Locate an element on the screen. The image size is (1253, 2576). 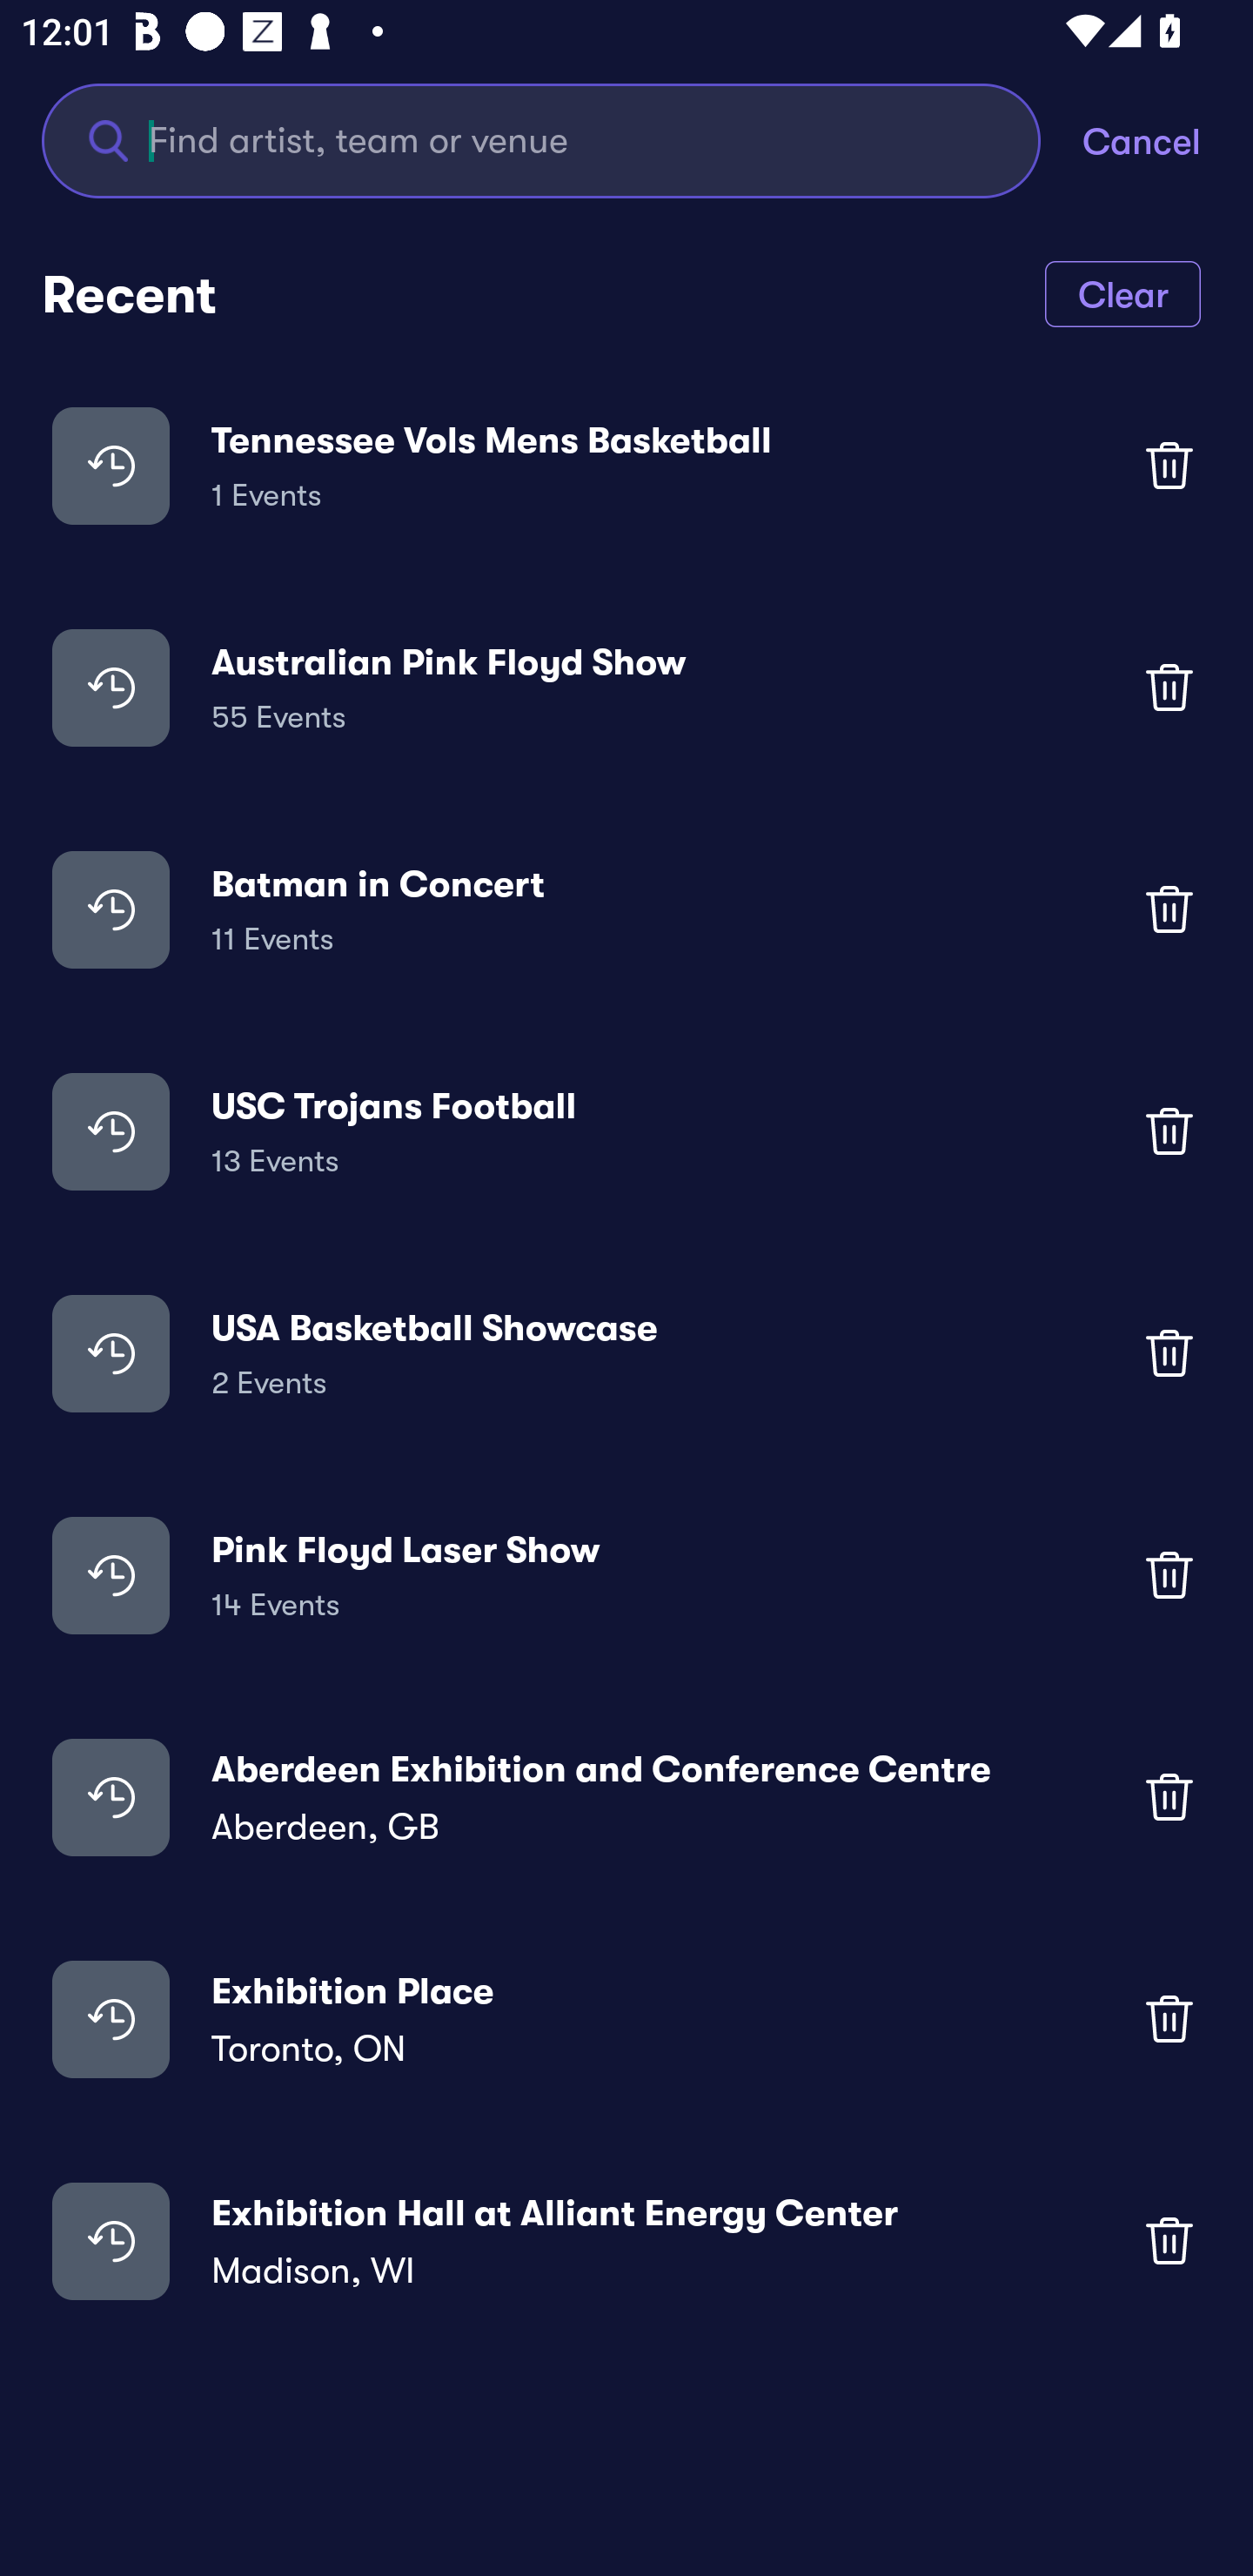
USC Trojans Football 13 Events is located at coordinates (626, 1131).